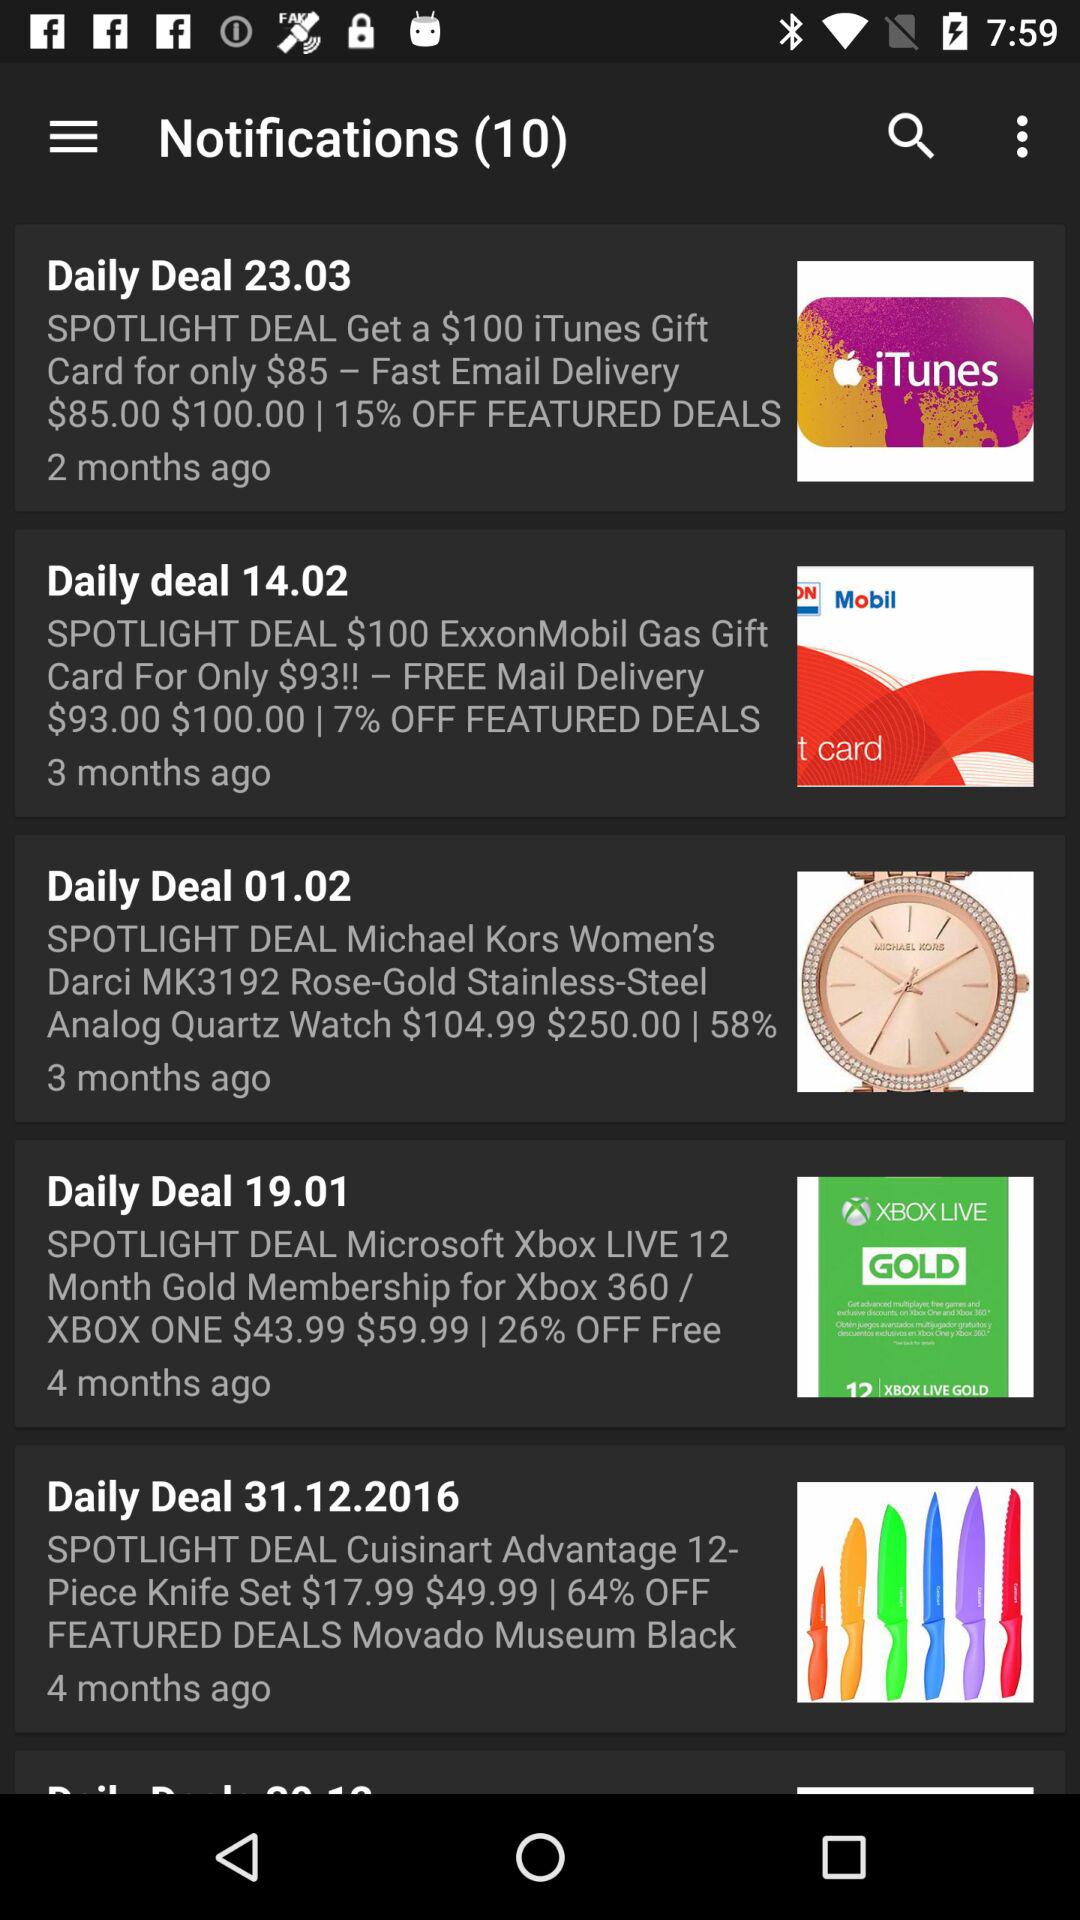 Image resolution: width=1080 pixels, height=1920 pixels. I want to click on tap the app next to notifications (10) app, so click(912, 136).